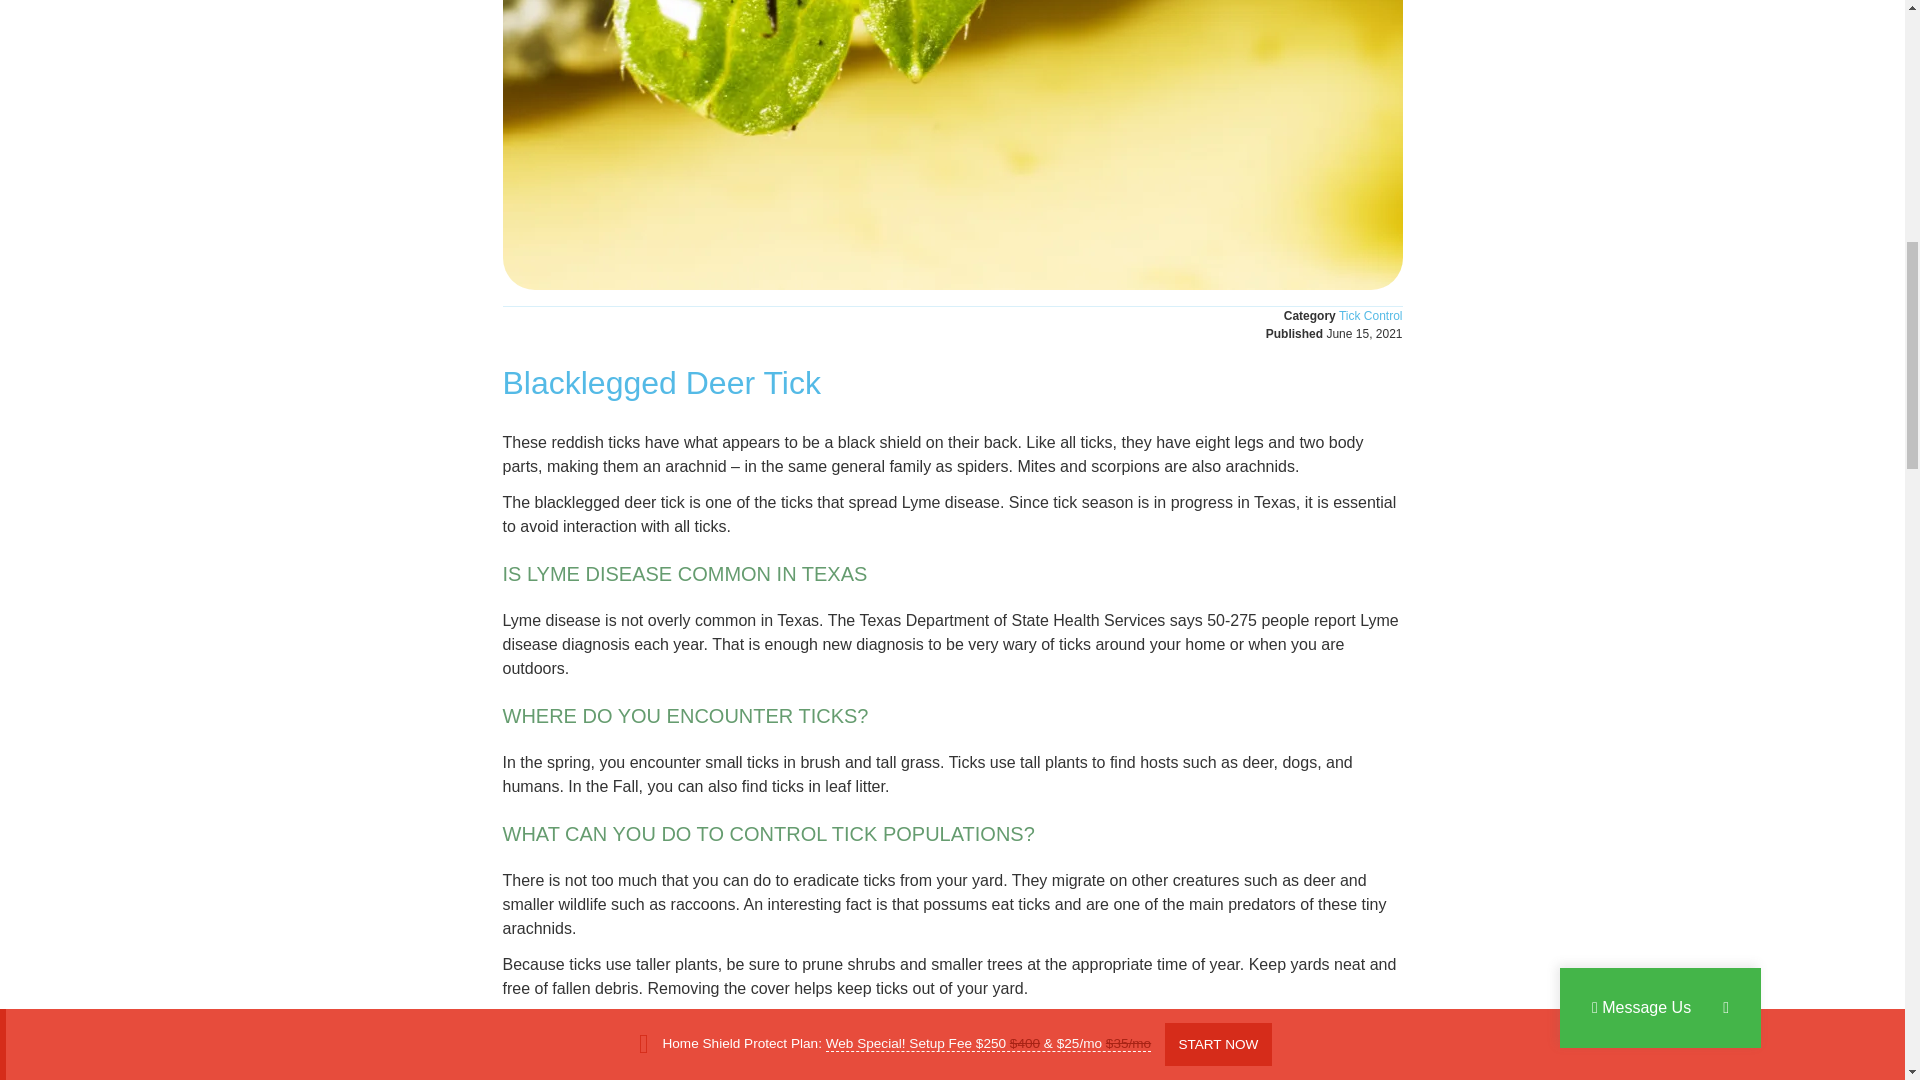 This screenshot has width=1920, height=1080. I want to click on Tick Control, so click(1370, 315).